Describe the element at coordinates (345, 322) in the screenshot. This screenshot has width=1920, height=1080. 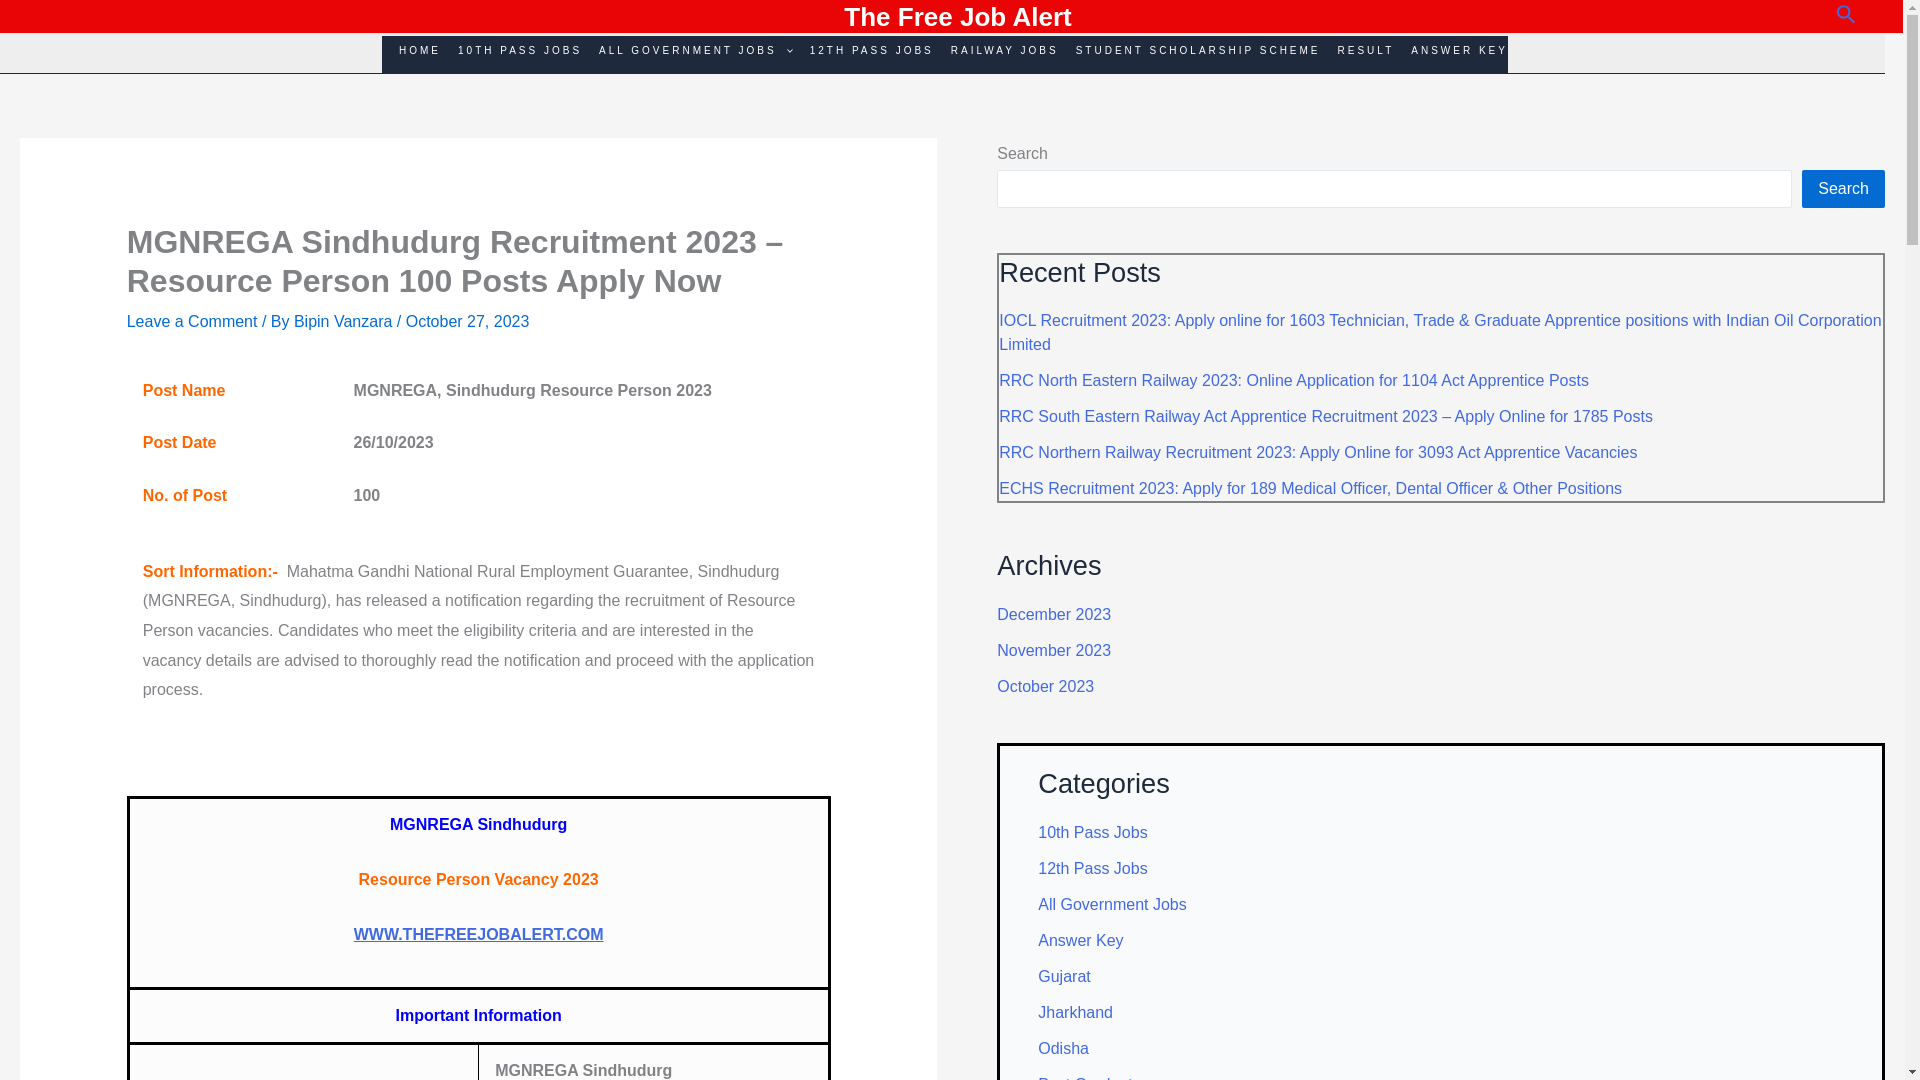
I see `View all posts by Bipin Vanzara` at that location.